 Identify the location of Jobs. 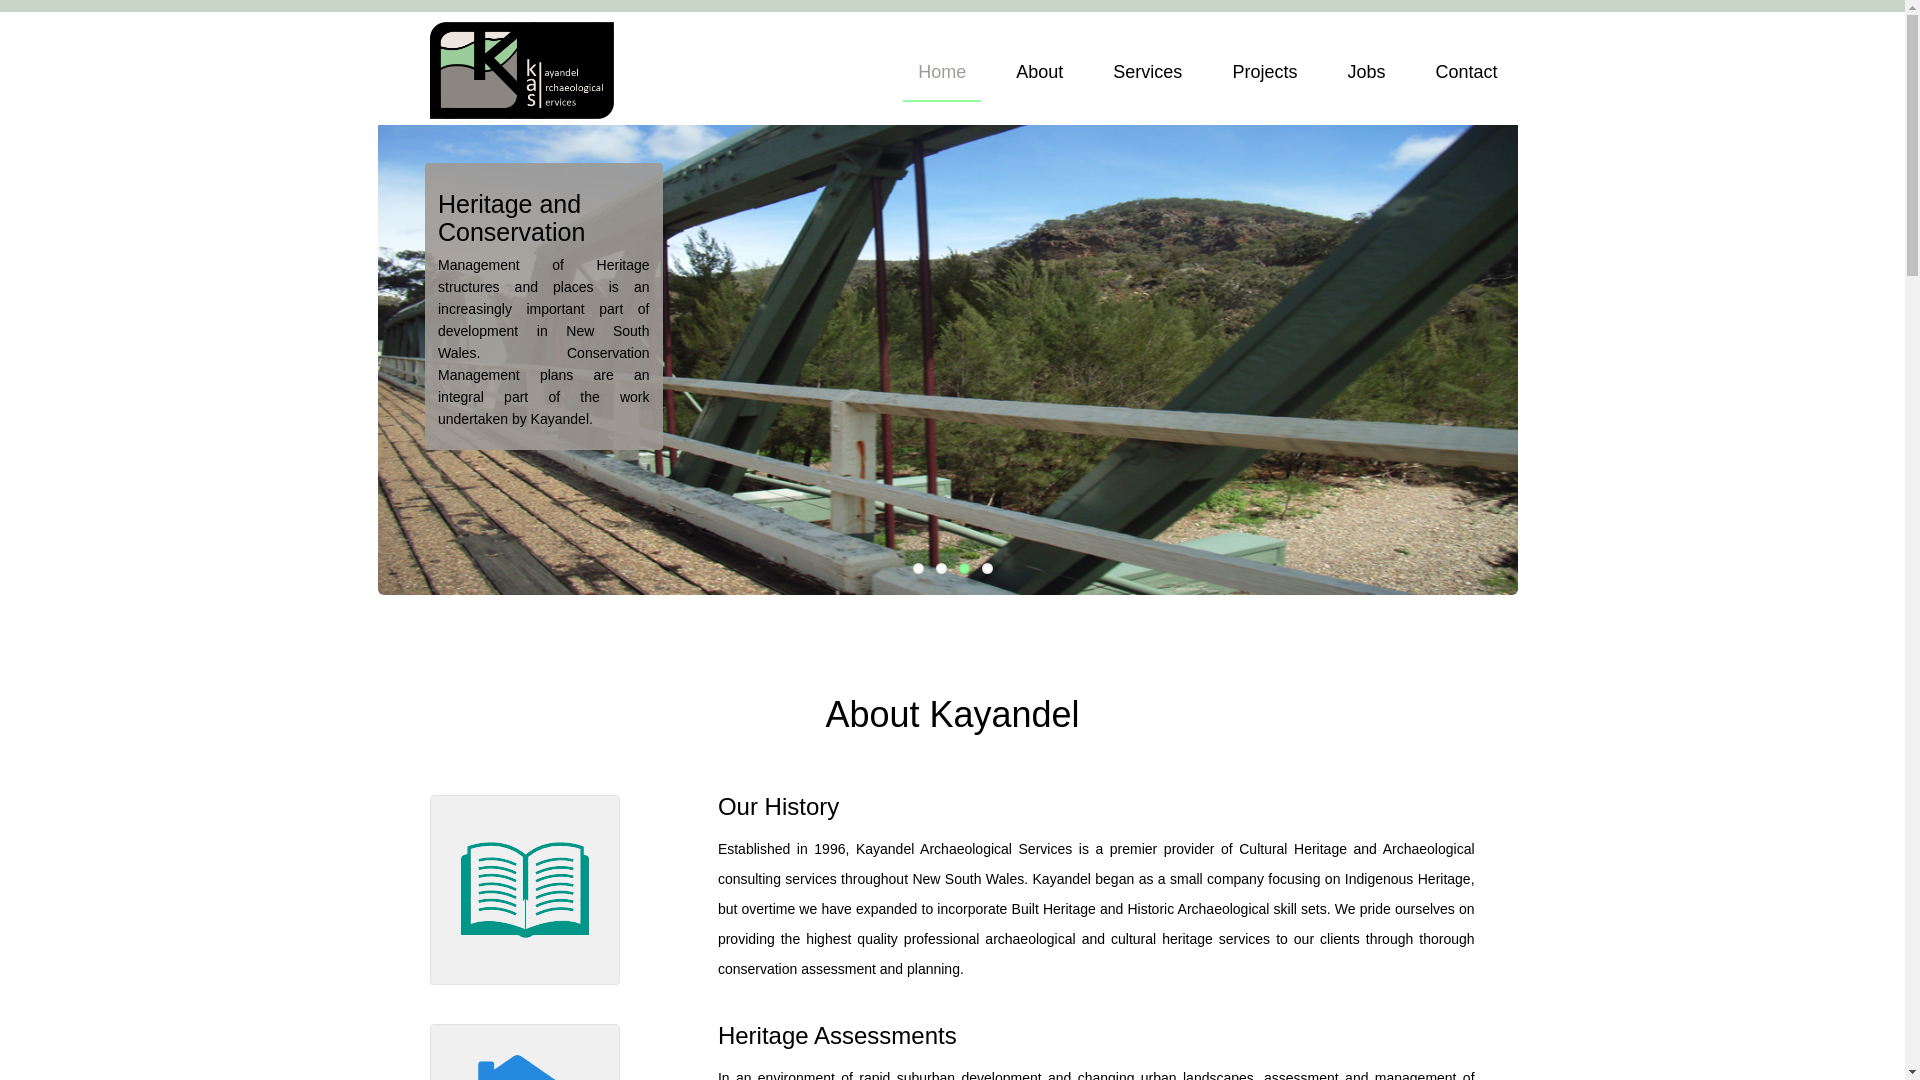
(1366, 77).